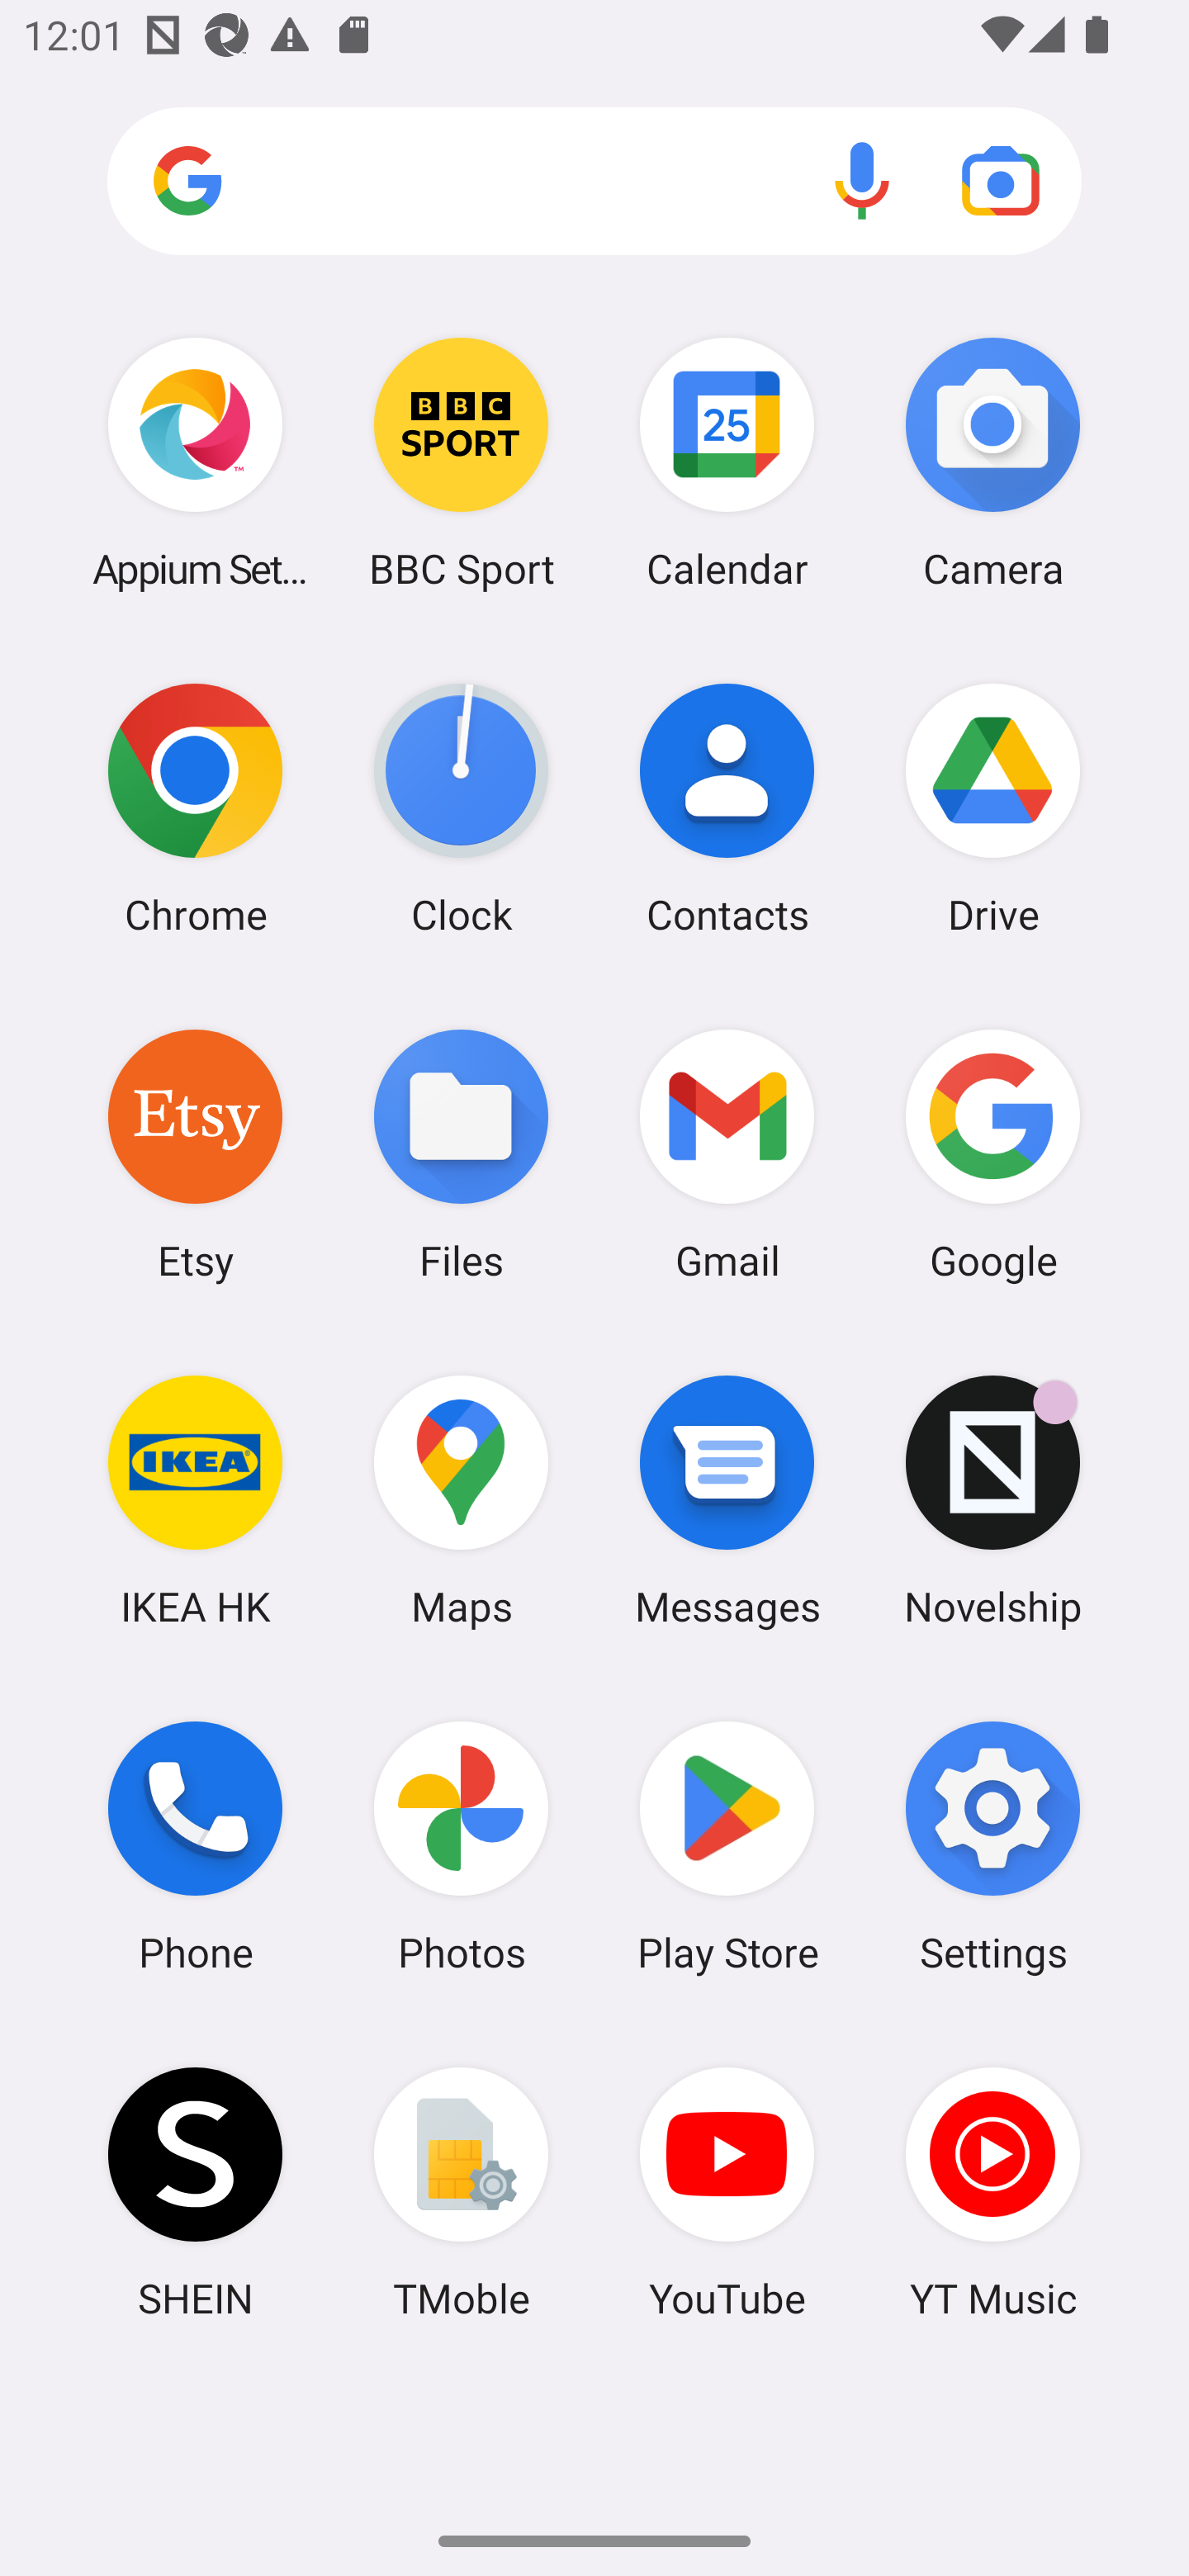 The image size is (1189, 2576). Describe the element at coordinates (727, 808) in the screenshot. I see `Contacts` at that location.